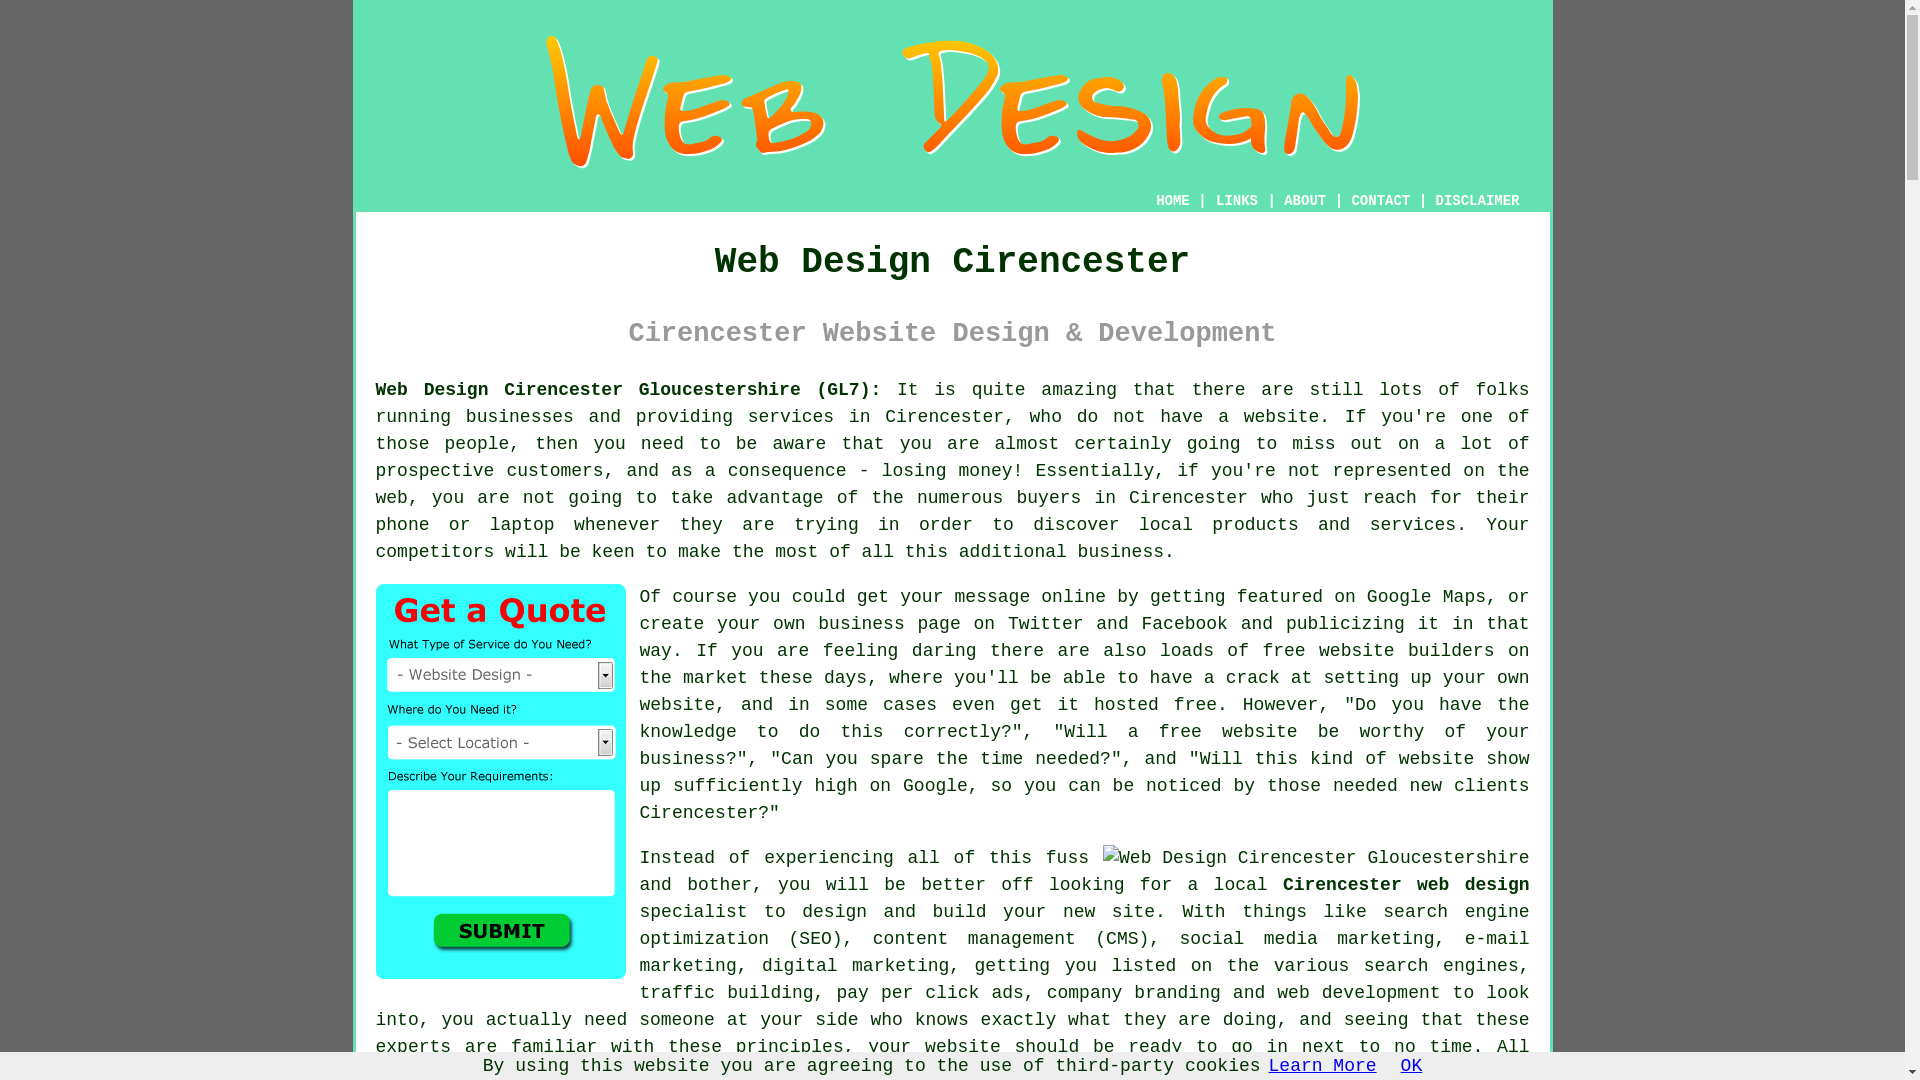 The width and height of the screenshot is (1920, 1080). Describe the element at coordinates (1315, 858) in the screenshot. I see `Web Design Cirencester Gloucestershire` at that location.